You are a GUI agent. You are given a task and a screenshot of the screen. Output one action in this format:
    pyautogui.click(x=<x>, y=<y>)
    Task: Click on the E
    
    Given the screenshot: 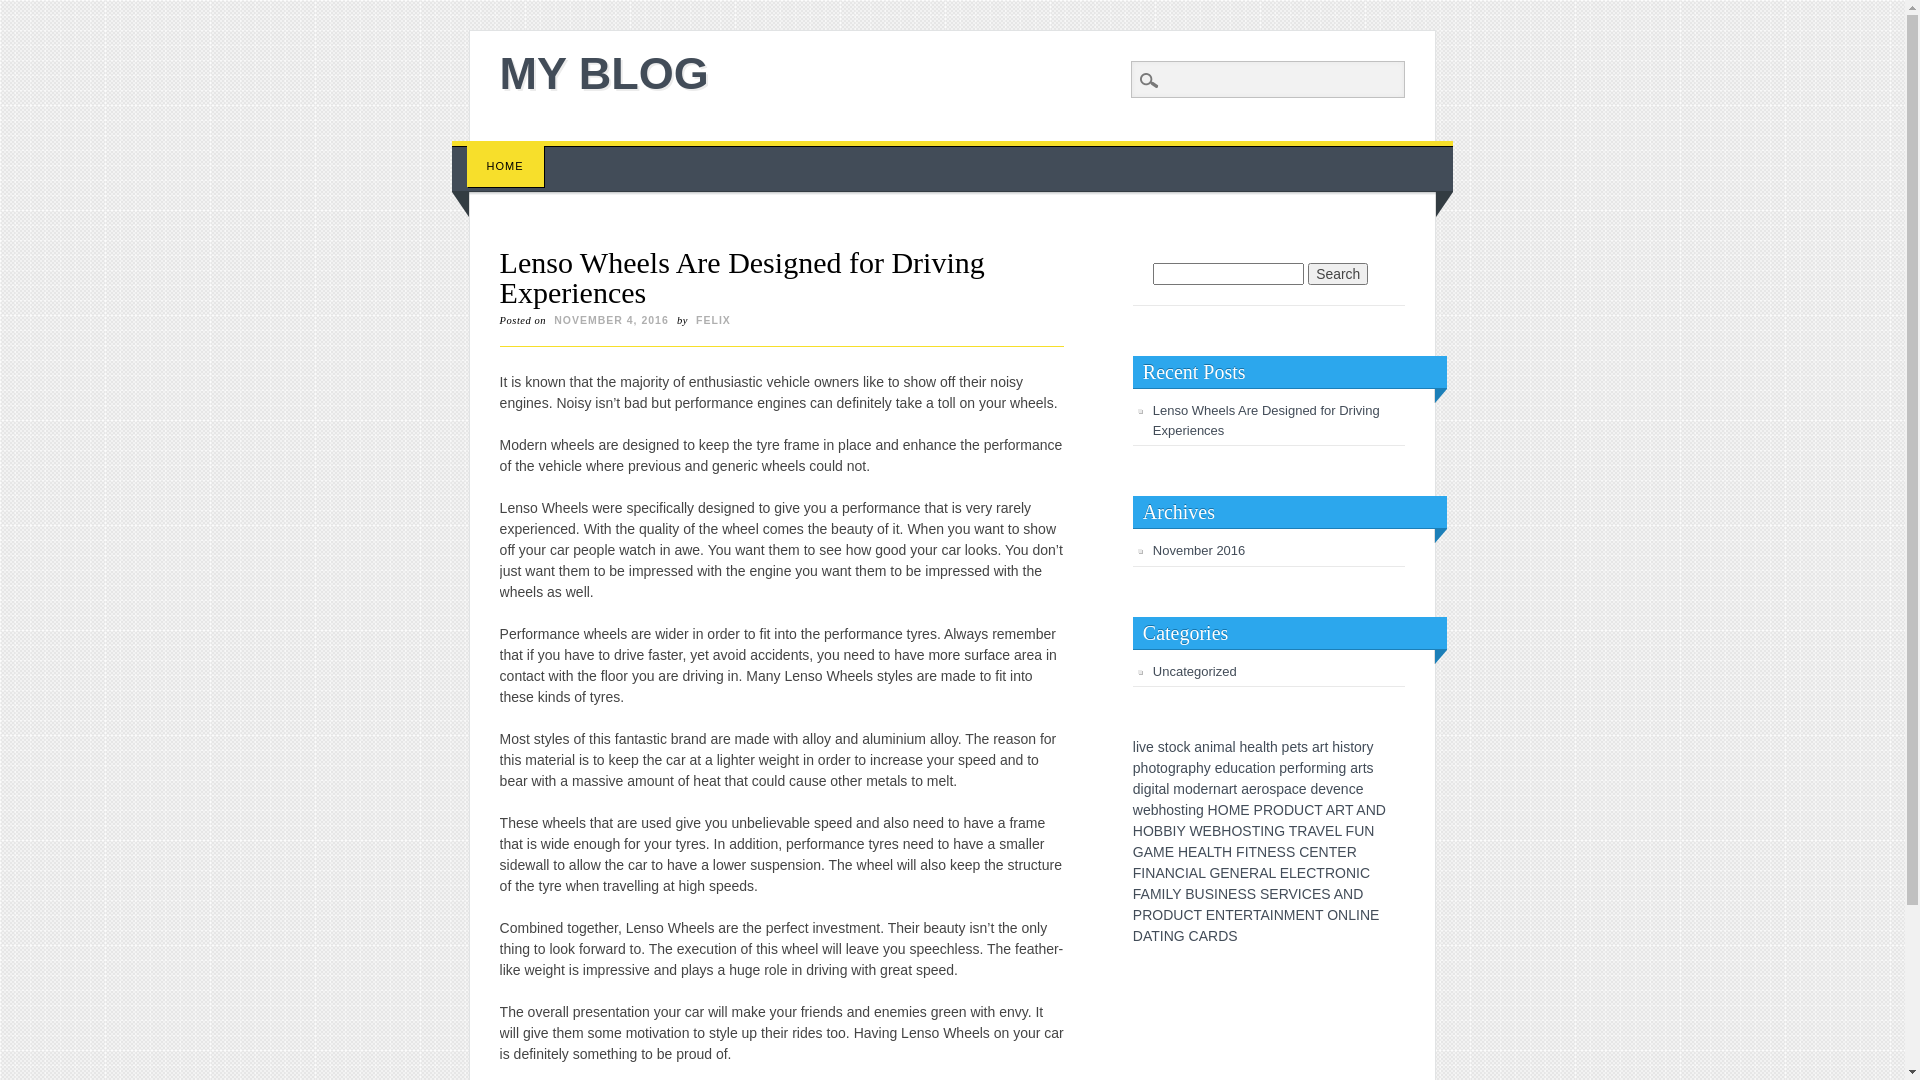 What is the action you would take?
    pyautogui.click(x=1208, y=831)
    